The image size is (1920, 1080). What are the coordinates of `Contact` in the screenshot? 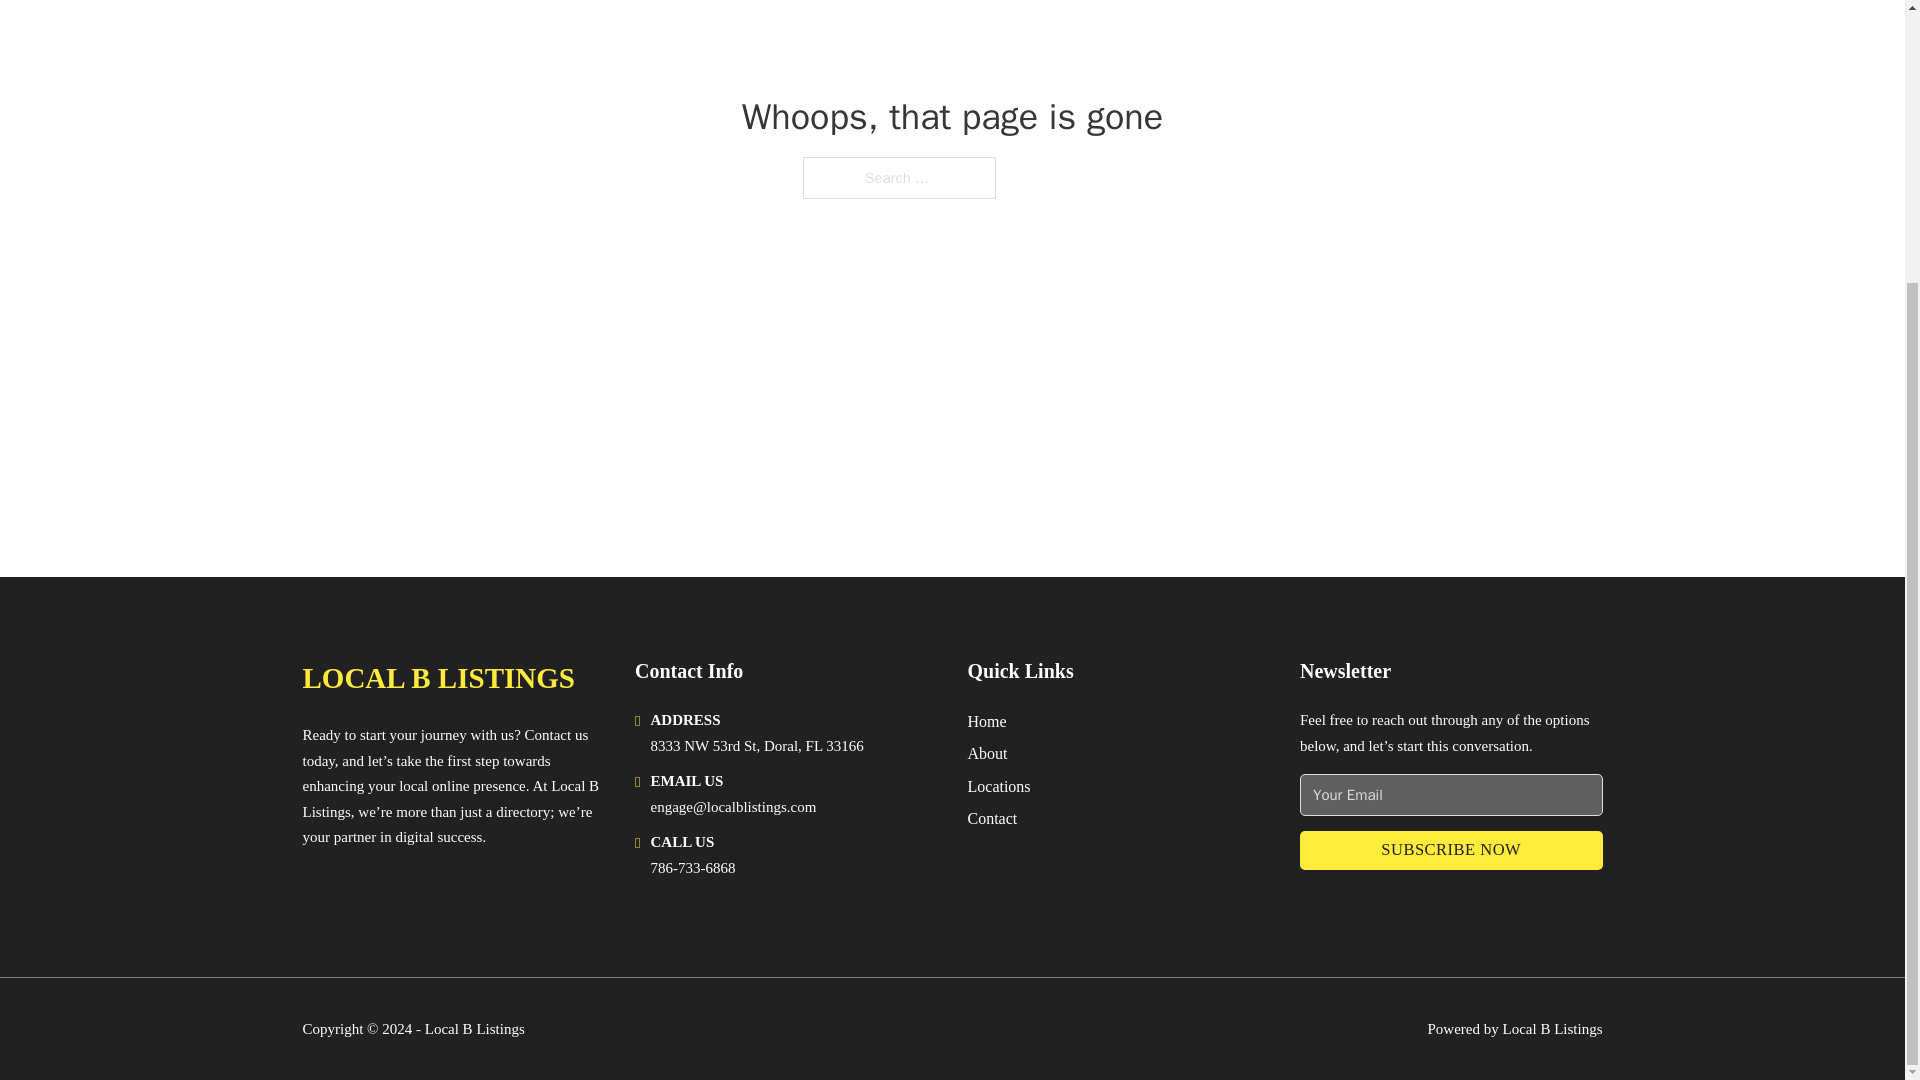 It's located at (992, 818).